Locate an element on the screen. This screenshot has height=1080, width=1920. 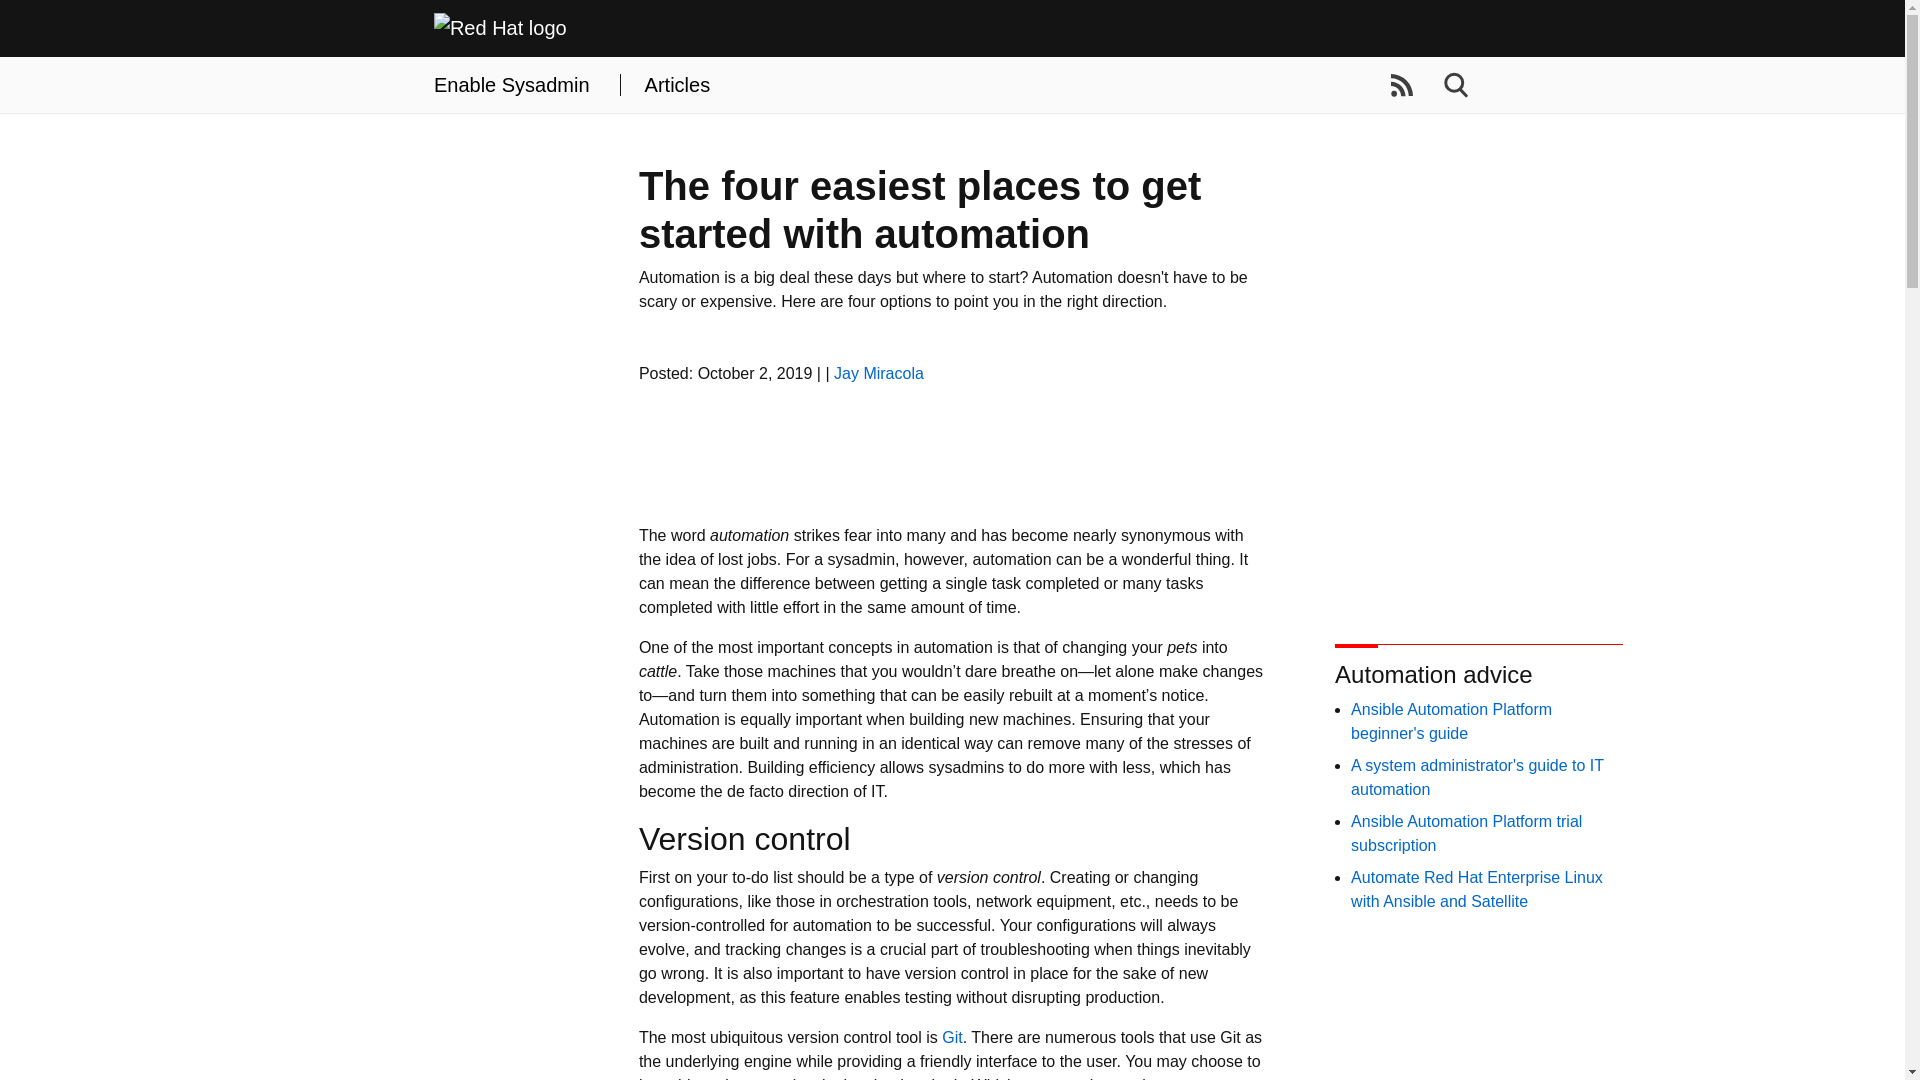
Automate Red Hat Enterprise Linux with Ansible and Satellite is located at coordinates (1477, 890).